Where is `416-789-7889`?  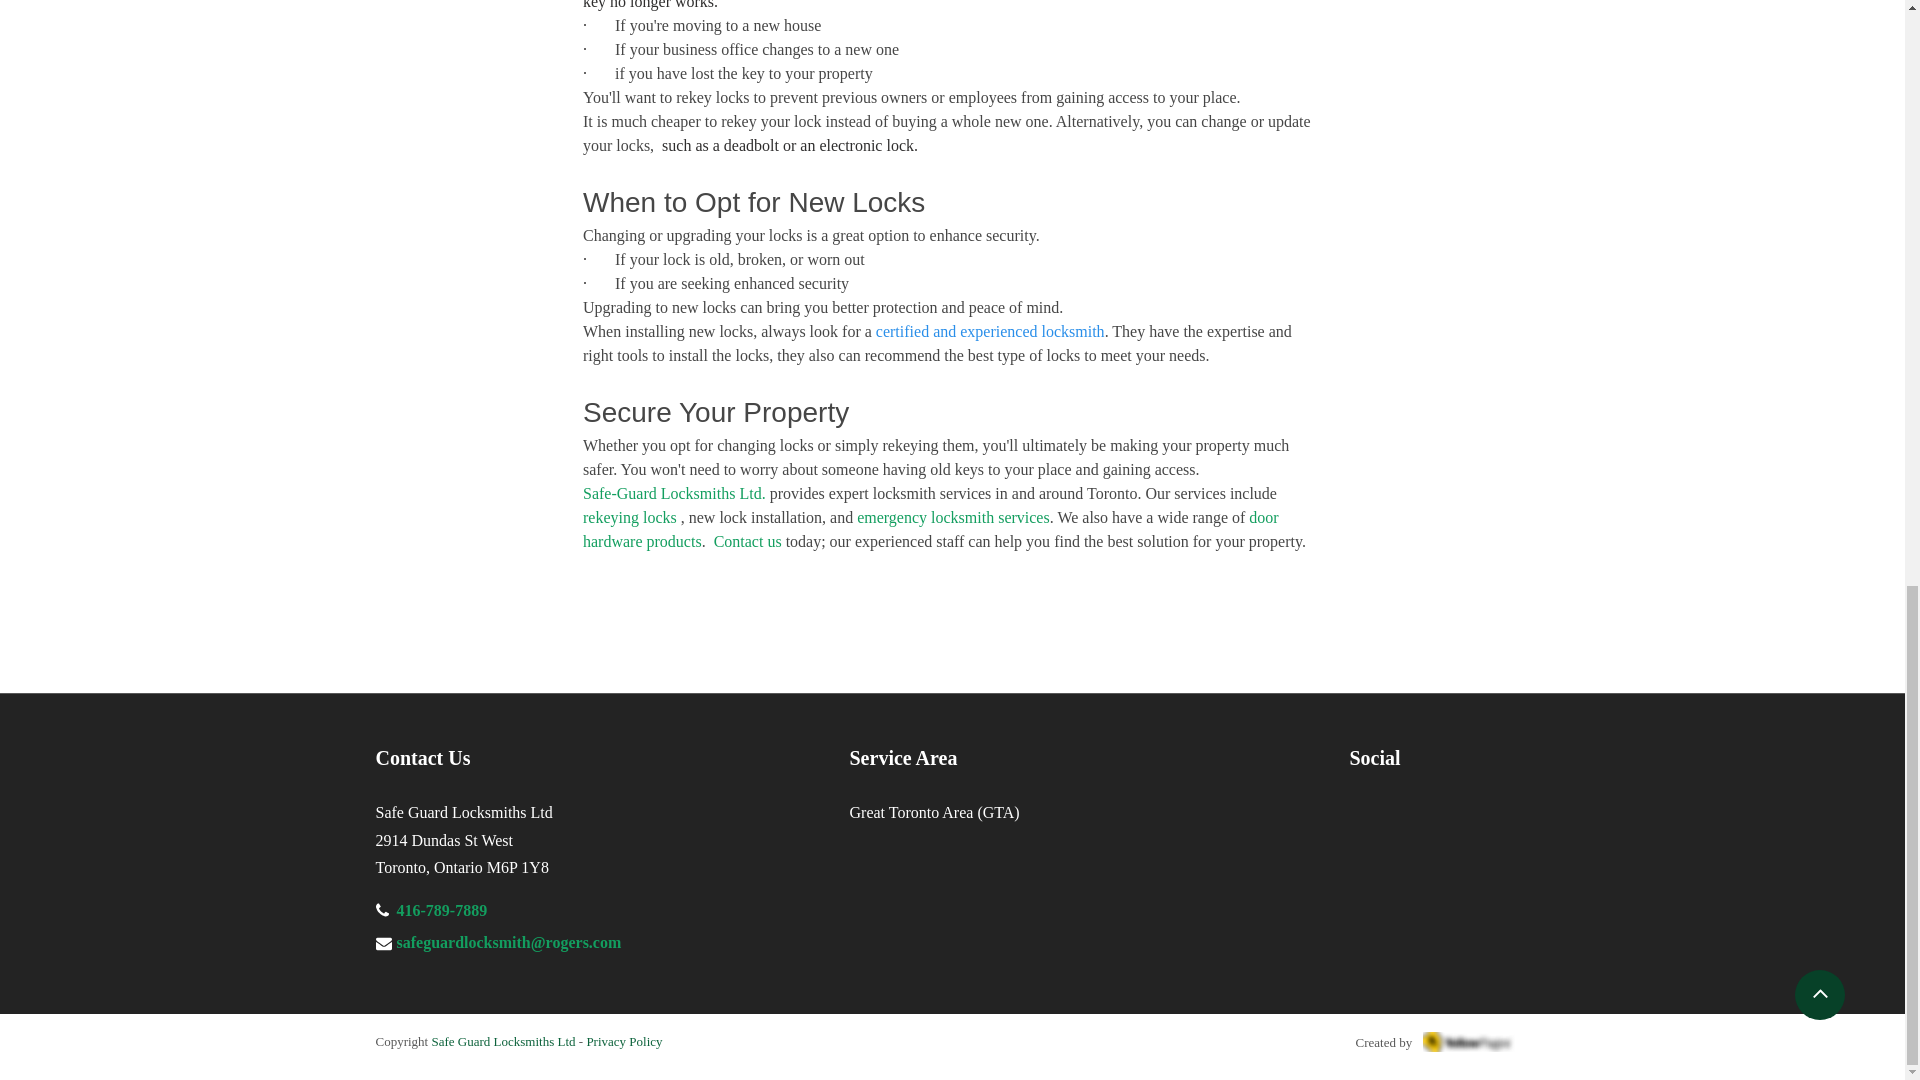
416-789-7889 is located at coordinates (441, 910).